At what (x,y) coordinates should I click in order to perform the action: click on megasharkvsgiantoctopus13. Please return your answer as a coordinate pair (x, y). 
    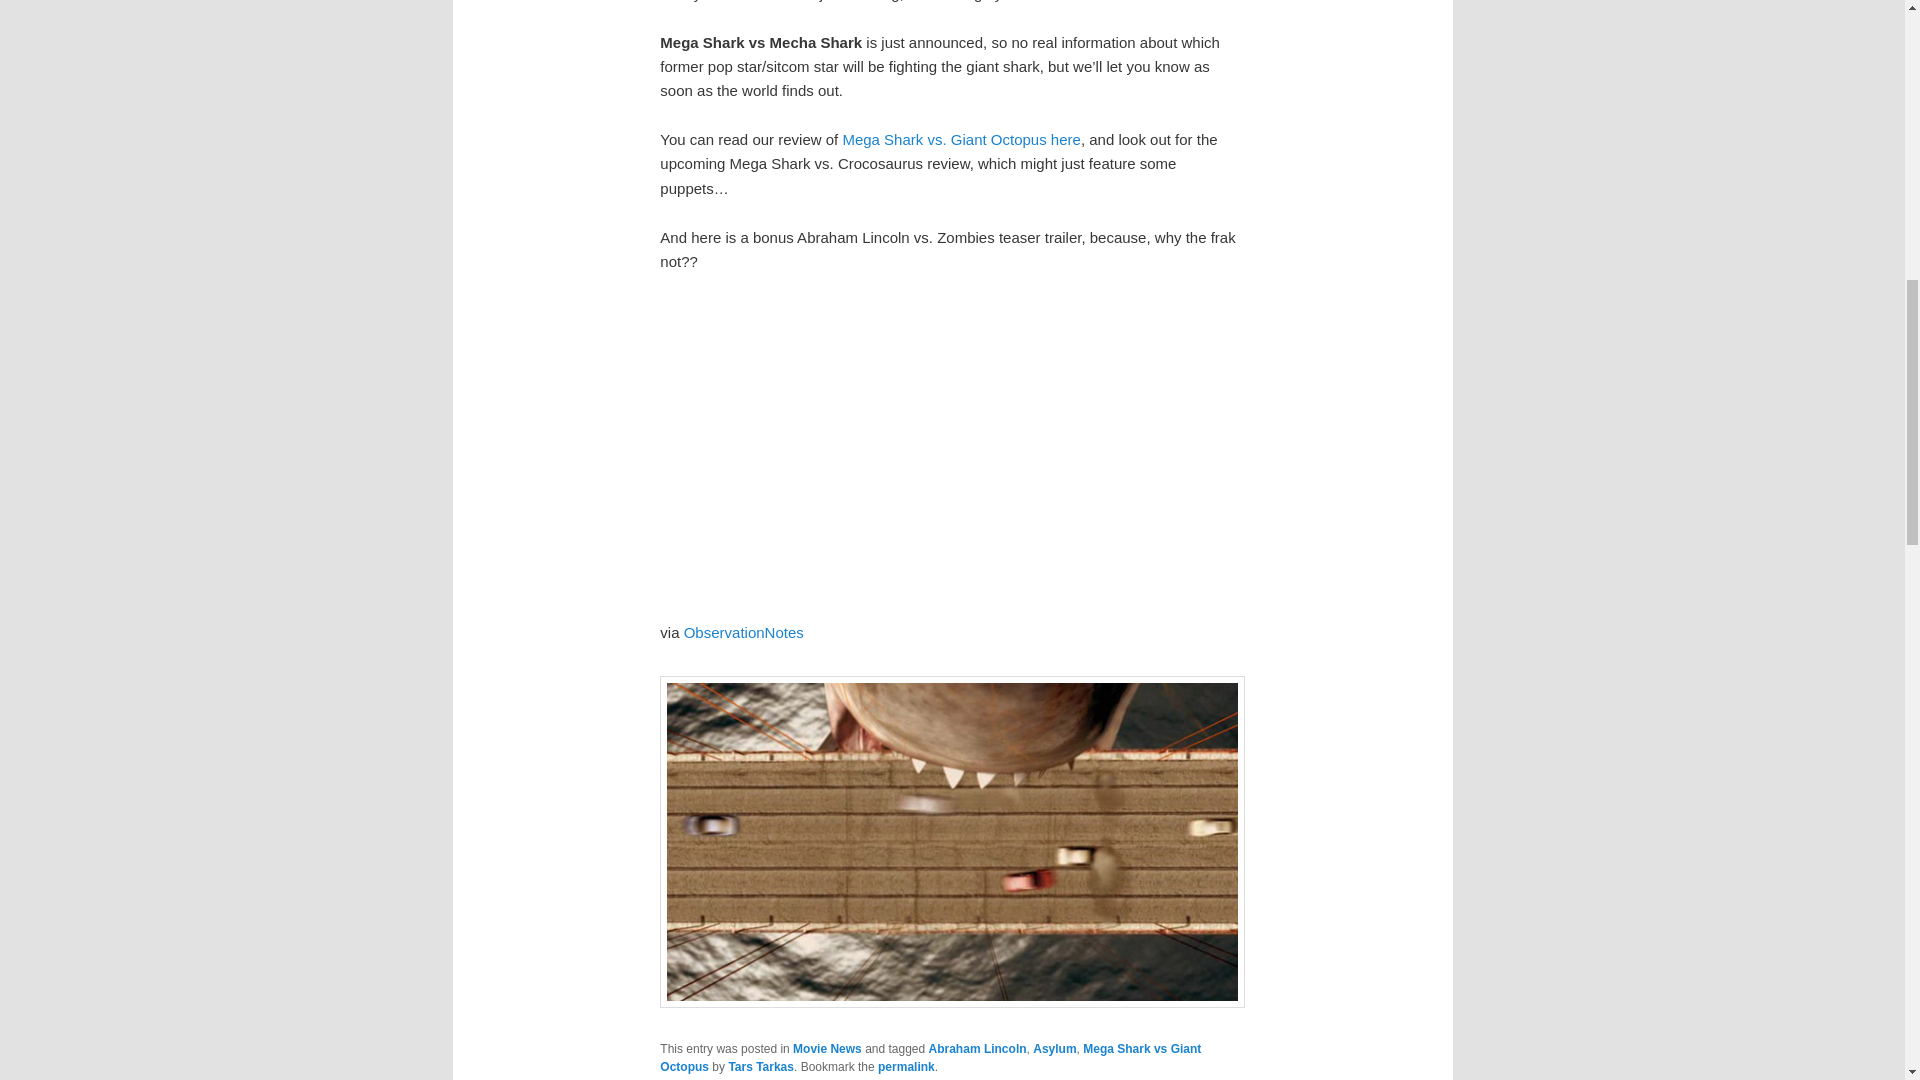
    Looking at the image, I should click on (952, 842).